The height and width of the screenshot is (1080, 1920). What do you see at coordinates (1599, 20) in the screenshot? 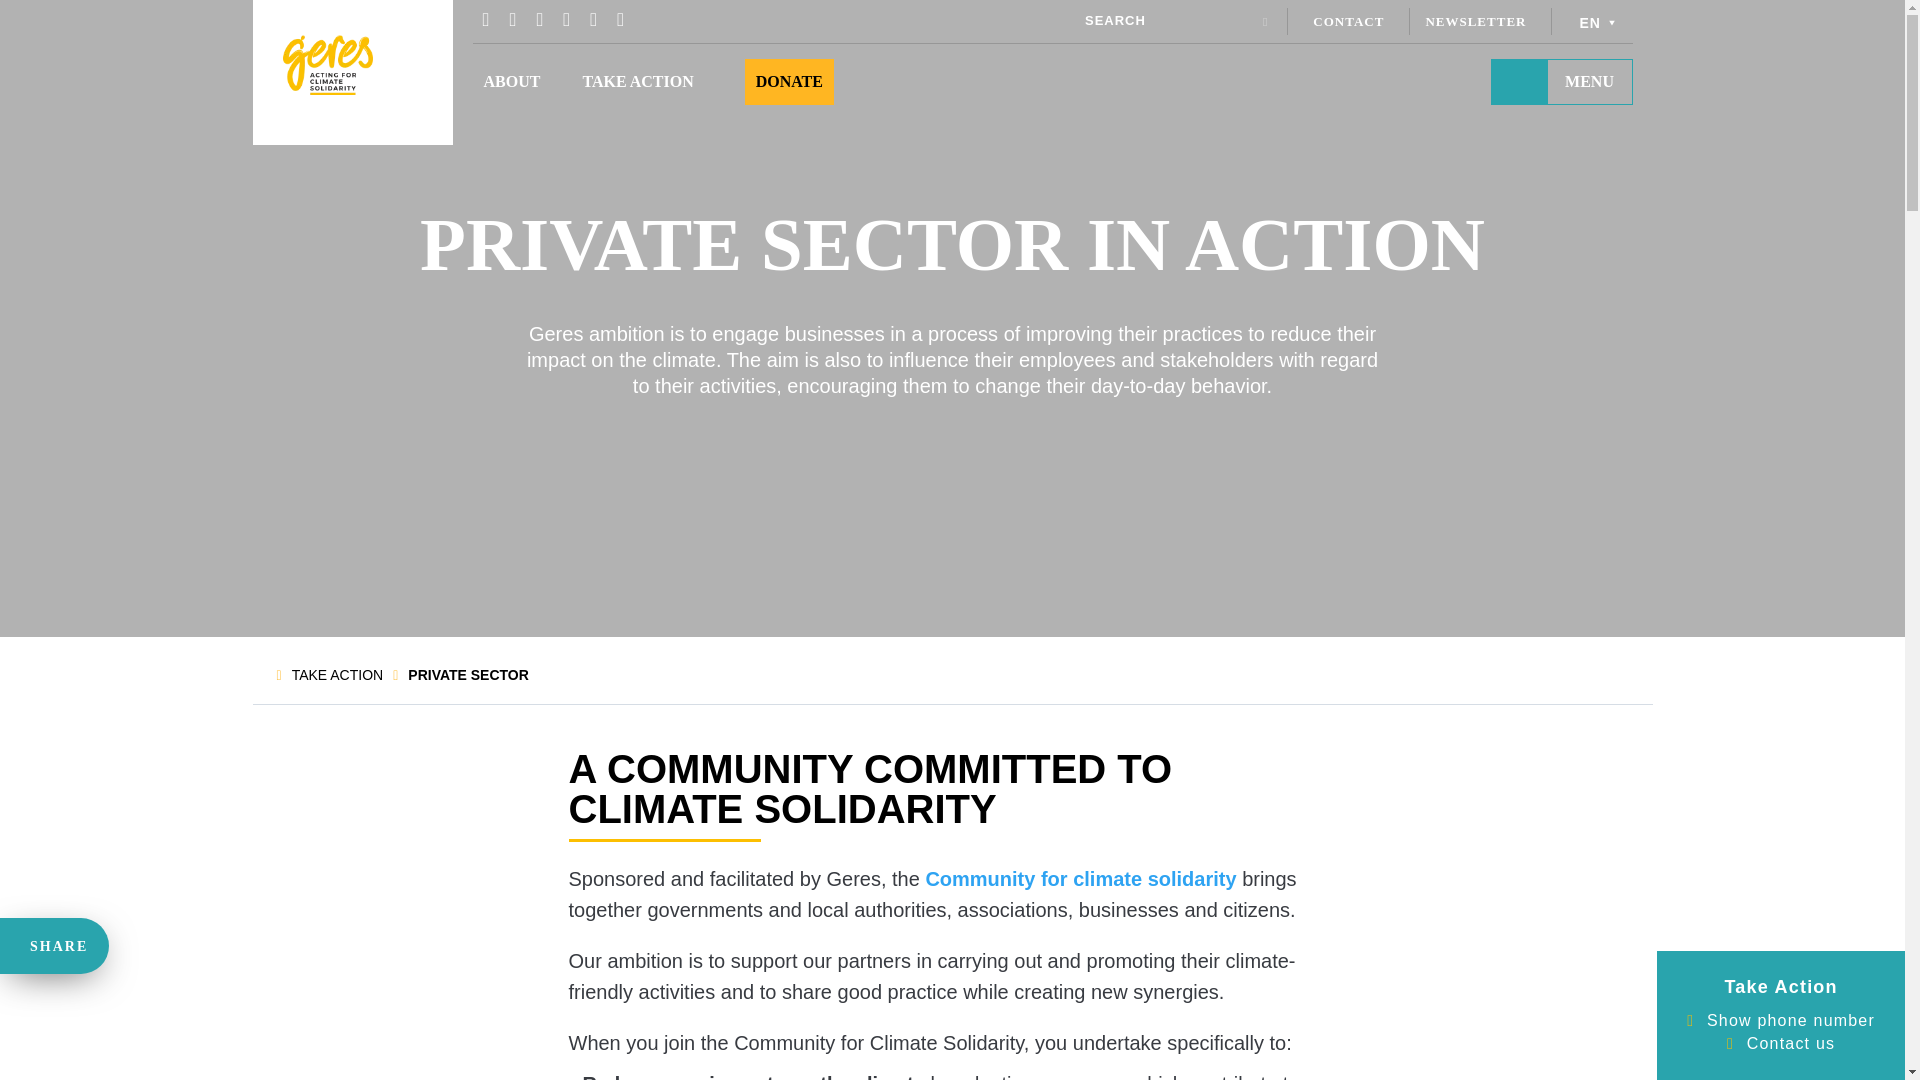
I see `EN` at bounding box center [1599, 20].